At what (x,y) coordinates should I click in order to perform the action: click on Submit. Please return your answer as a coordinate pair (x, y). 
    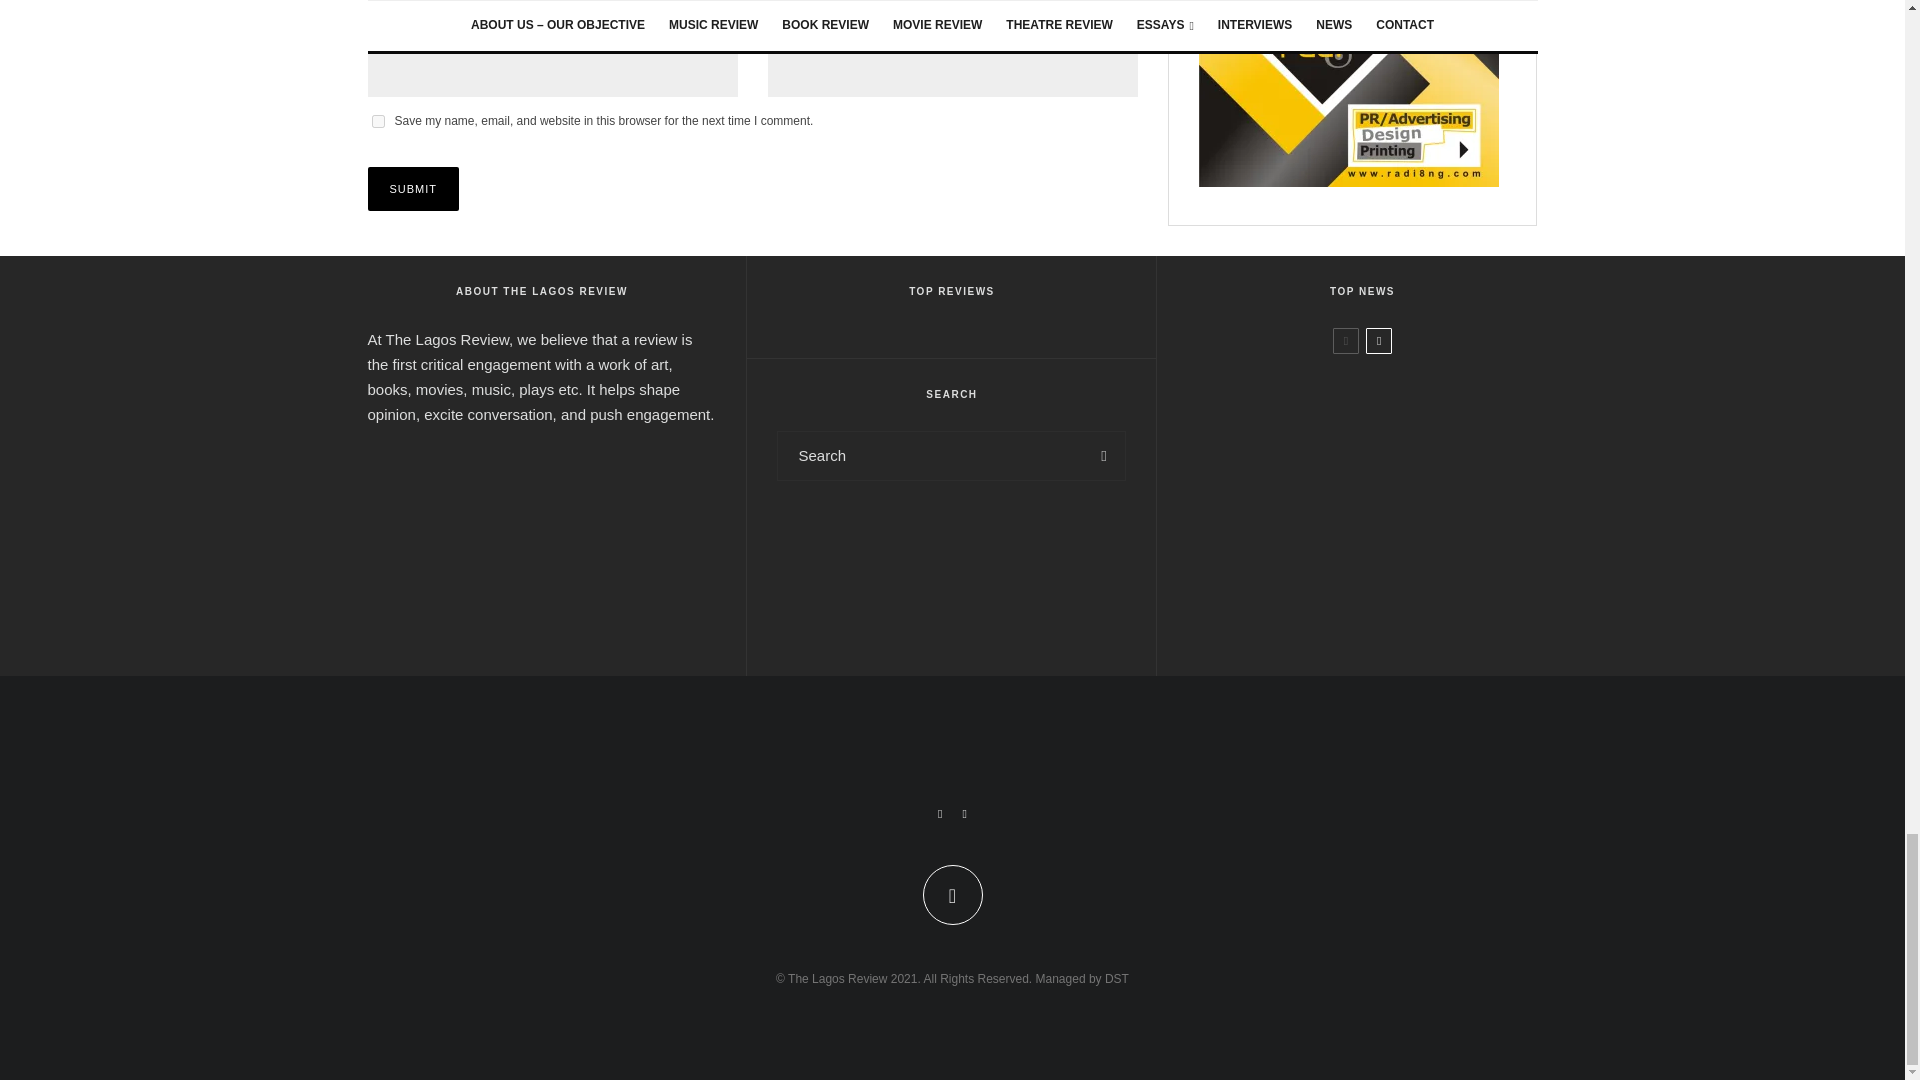
    Looking at the image, I should click on (414, 188).